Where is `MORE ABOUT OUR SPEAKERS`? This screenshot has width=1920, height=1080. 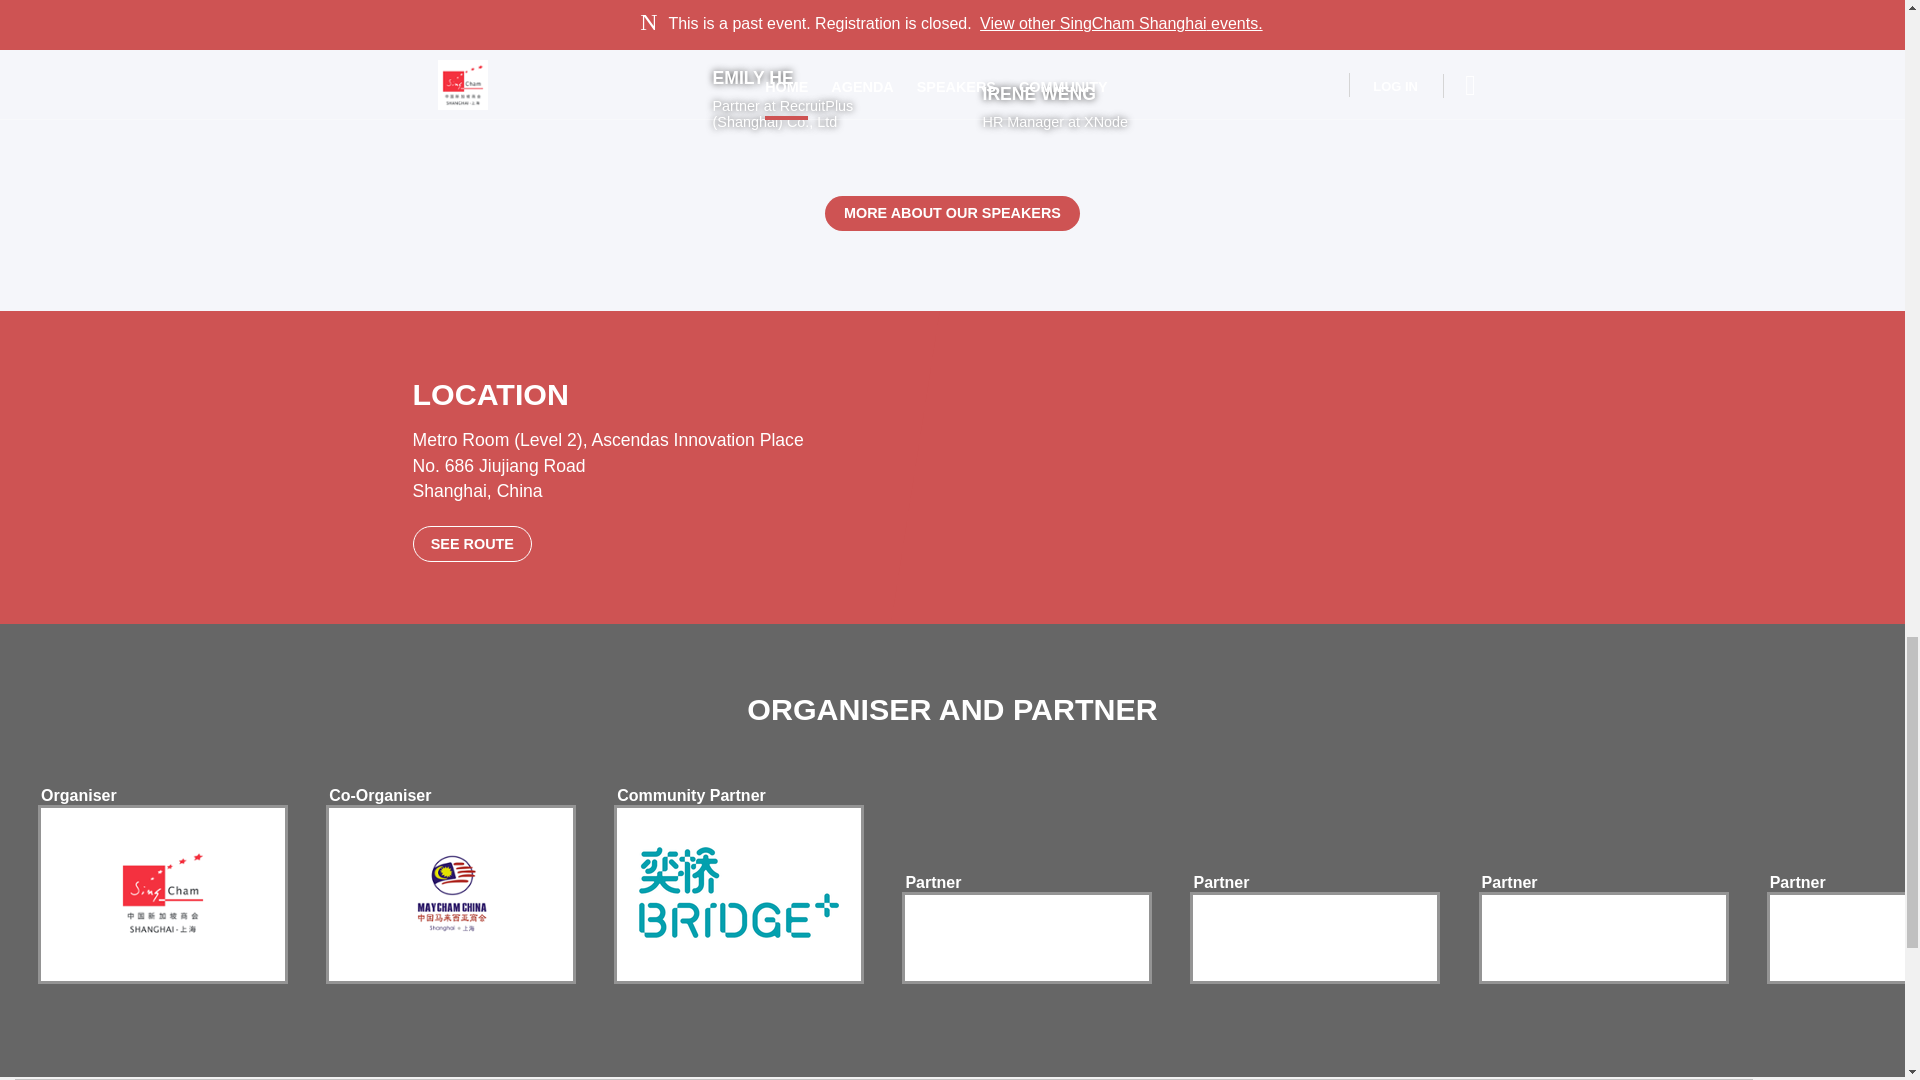
MORE ABOUT OUR SPEAKERS is located at coordinates (1798, 882).